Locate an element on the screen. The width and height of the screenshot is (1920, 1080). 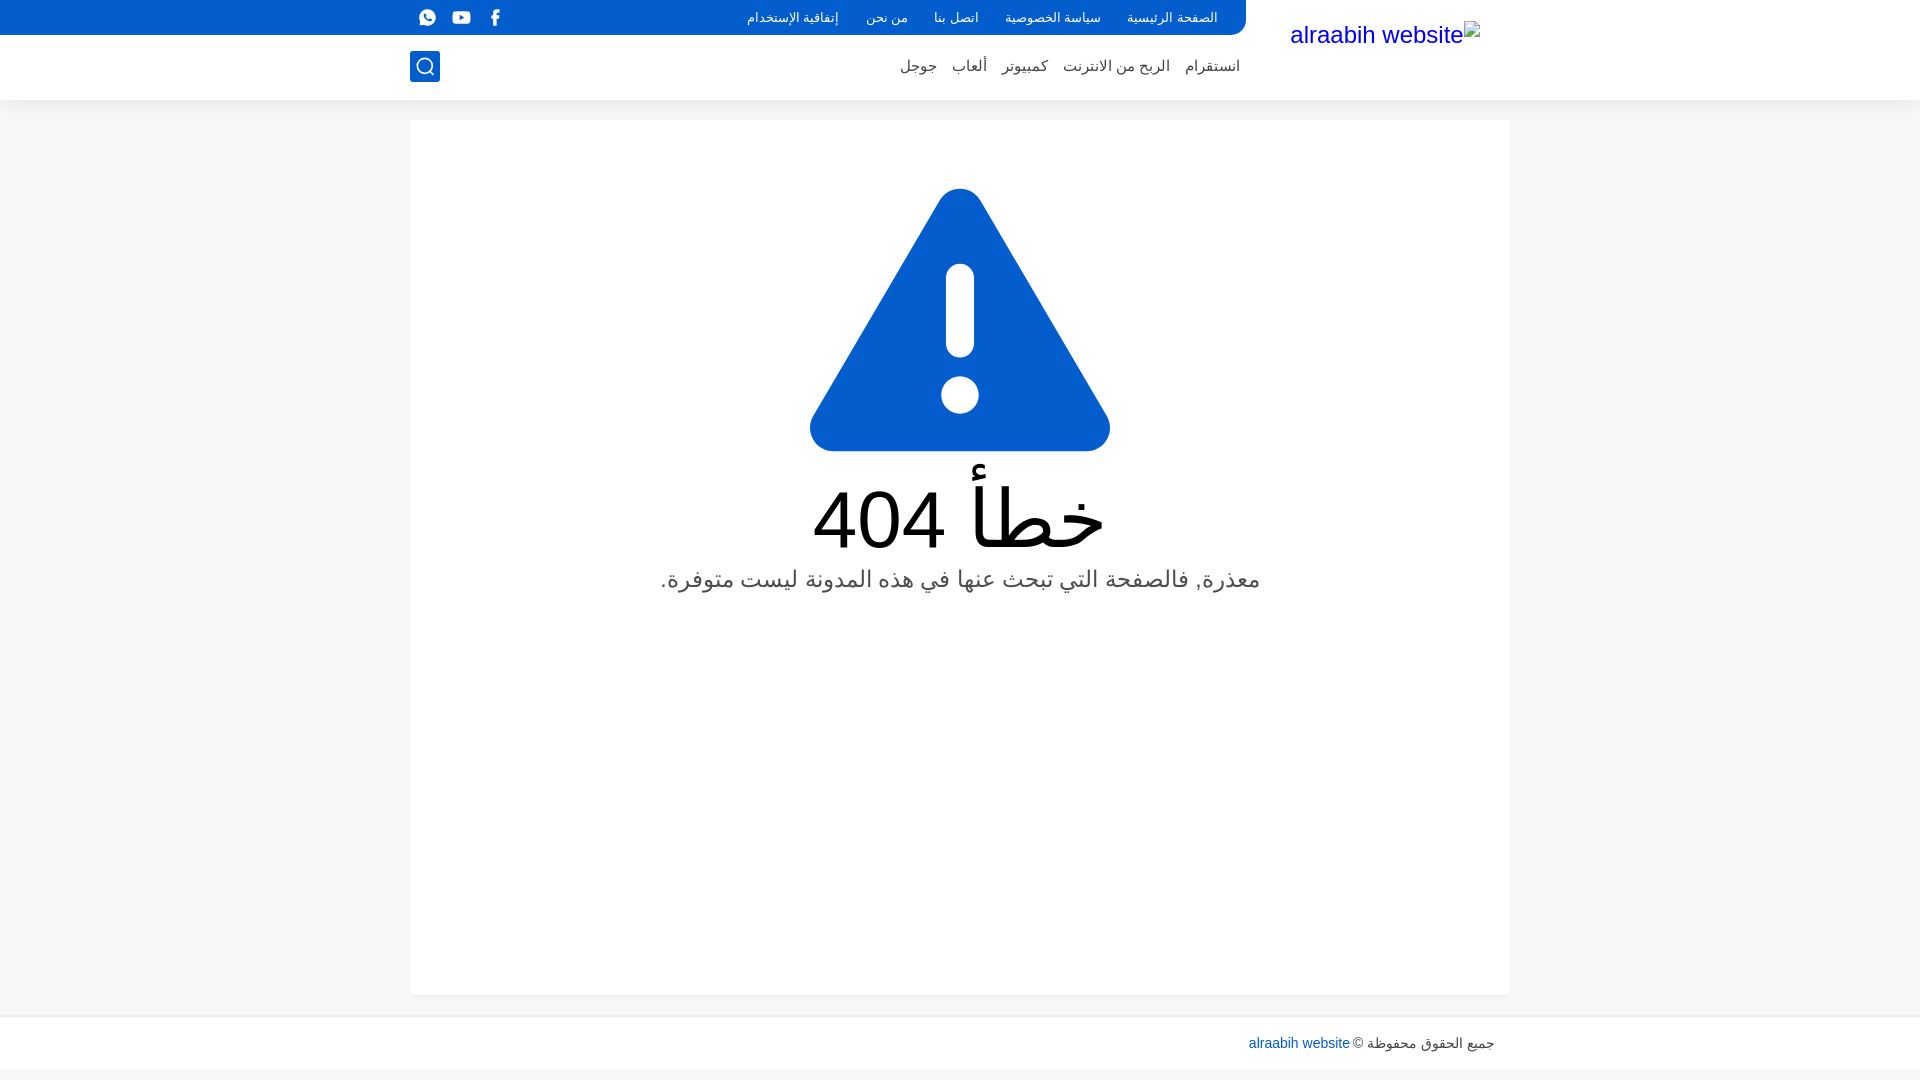
alraabih website is located at coordinates (1299, 1042).